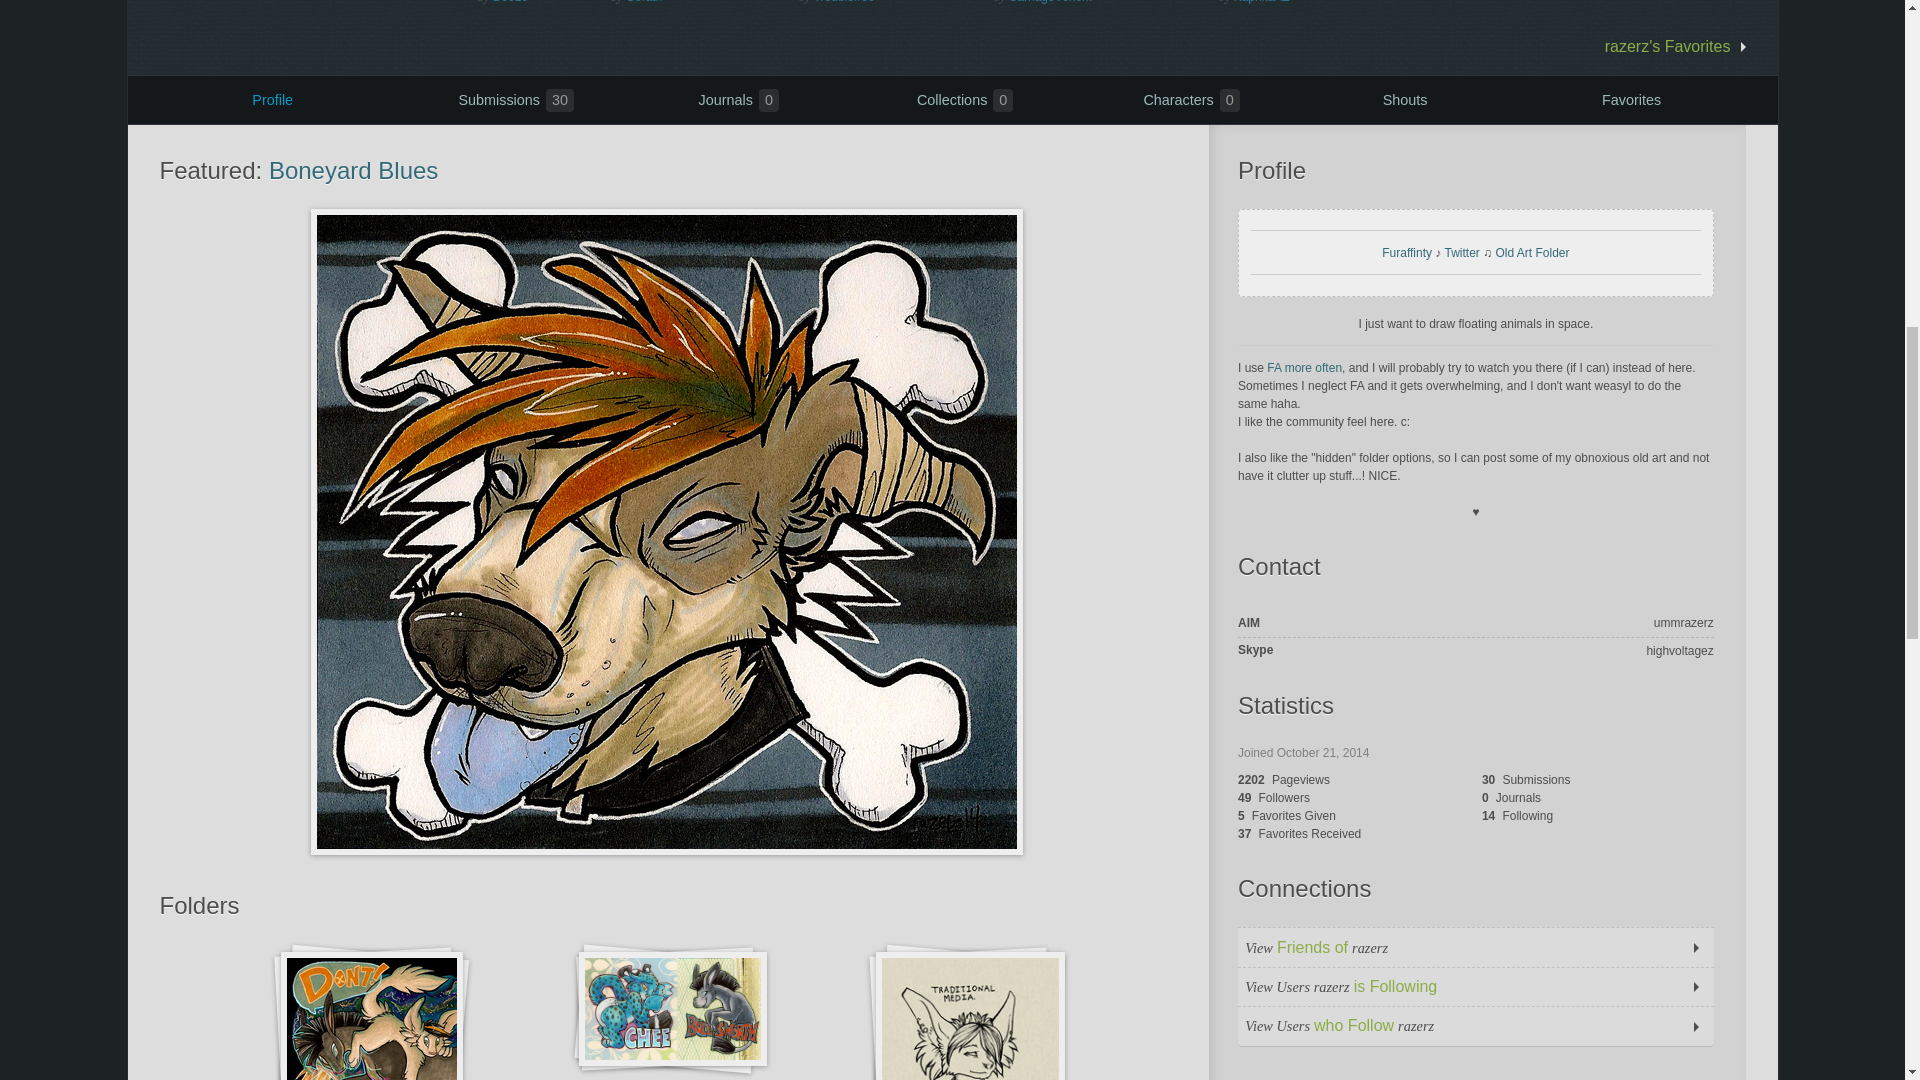  Describe the element at coordinates (540, 2) in the screenshot. I see `by D6016` at that location.